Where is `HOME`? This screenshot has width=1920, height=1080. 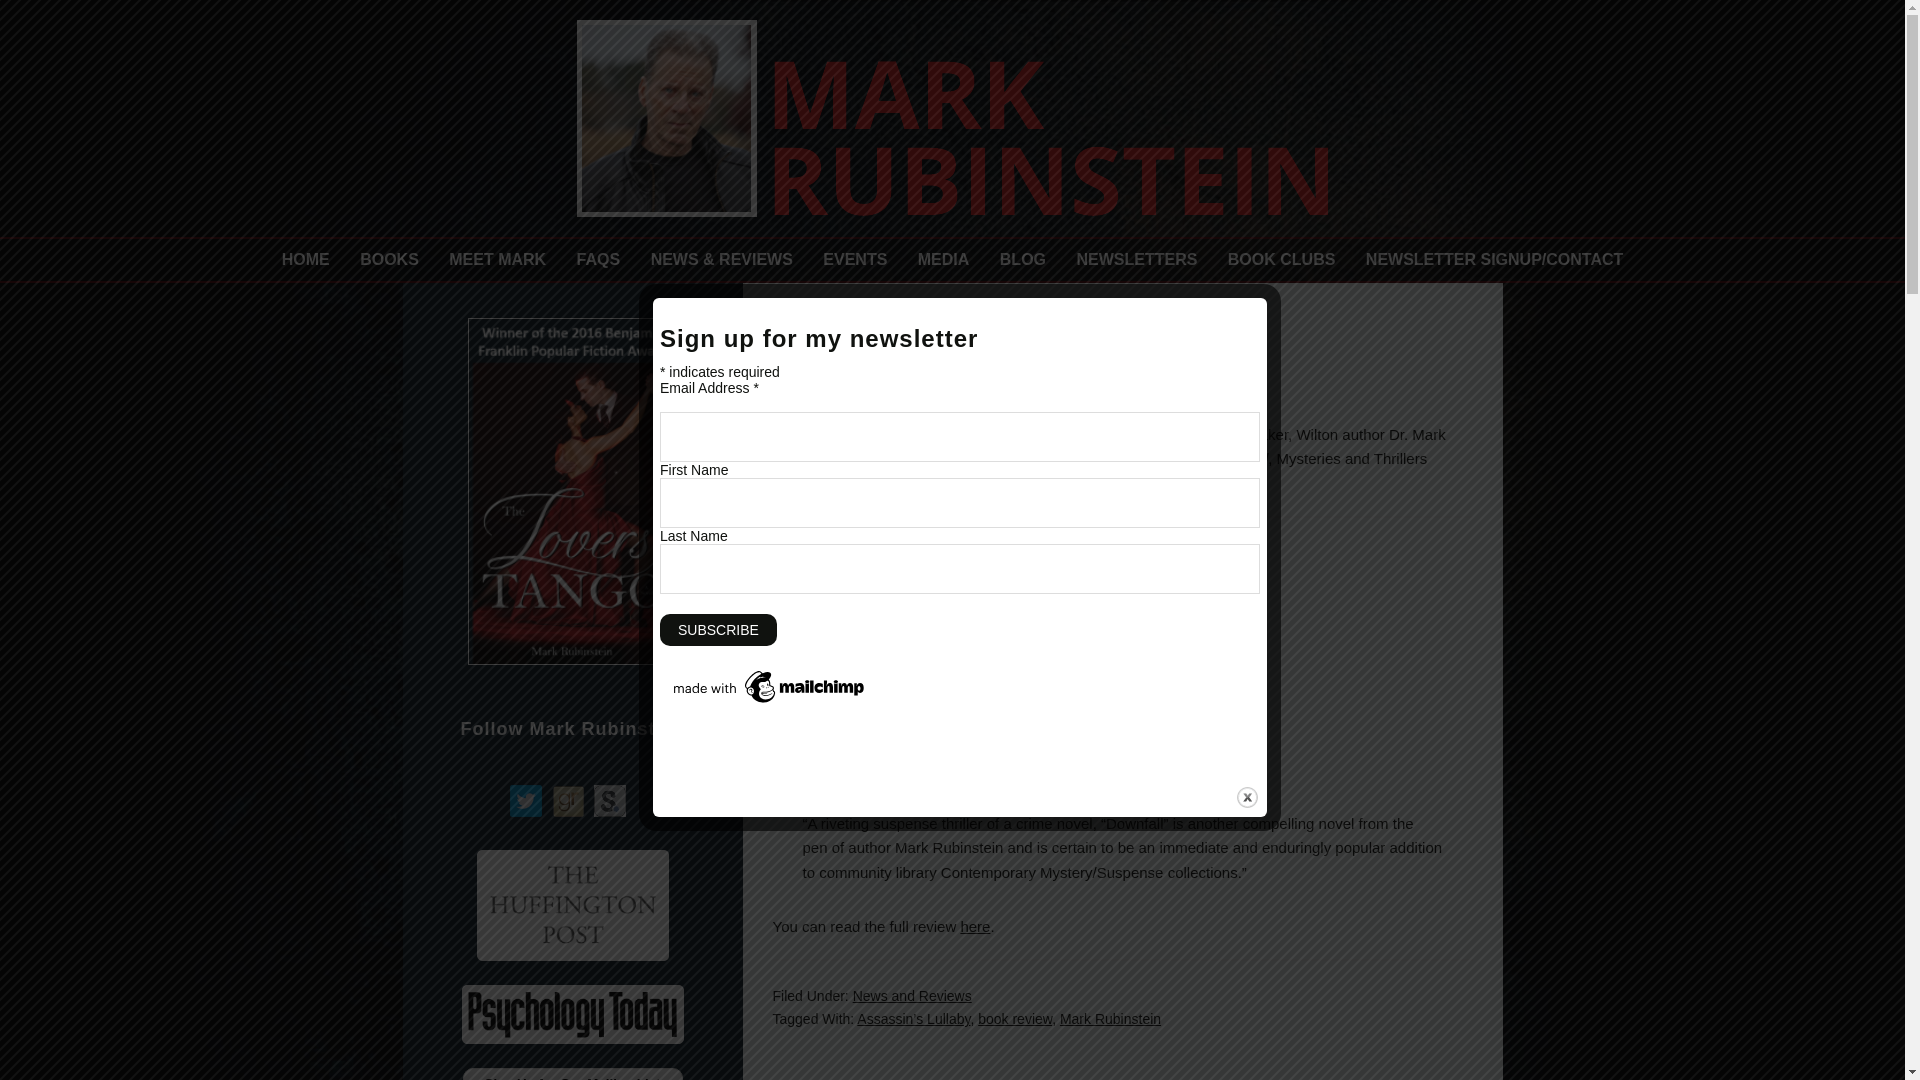 HOME is located at coordinates (306, 260).